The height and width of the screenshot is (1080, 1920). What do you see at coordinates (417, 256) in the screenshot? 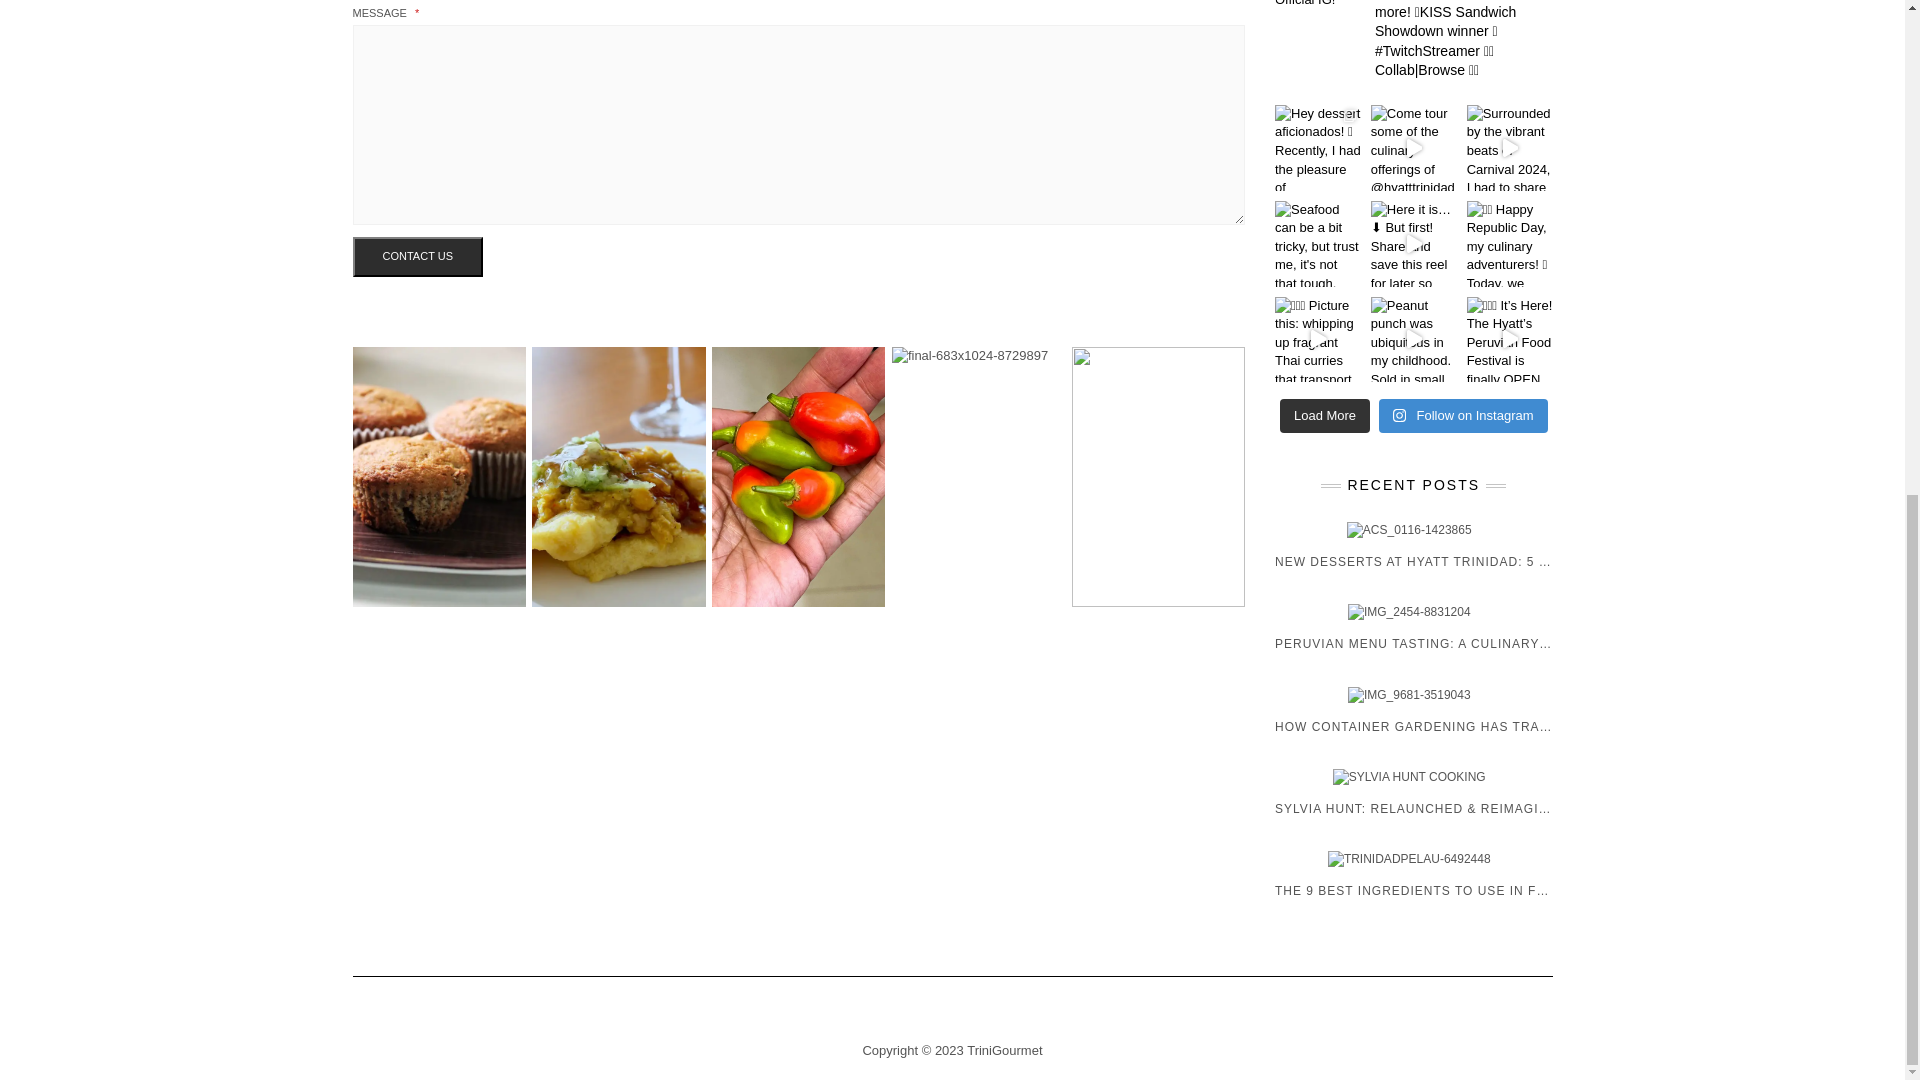
I see `CONTACT US` at bounding box center [417, 256].